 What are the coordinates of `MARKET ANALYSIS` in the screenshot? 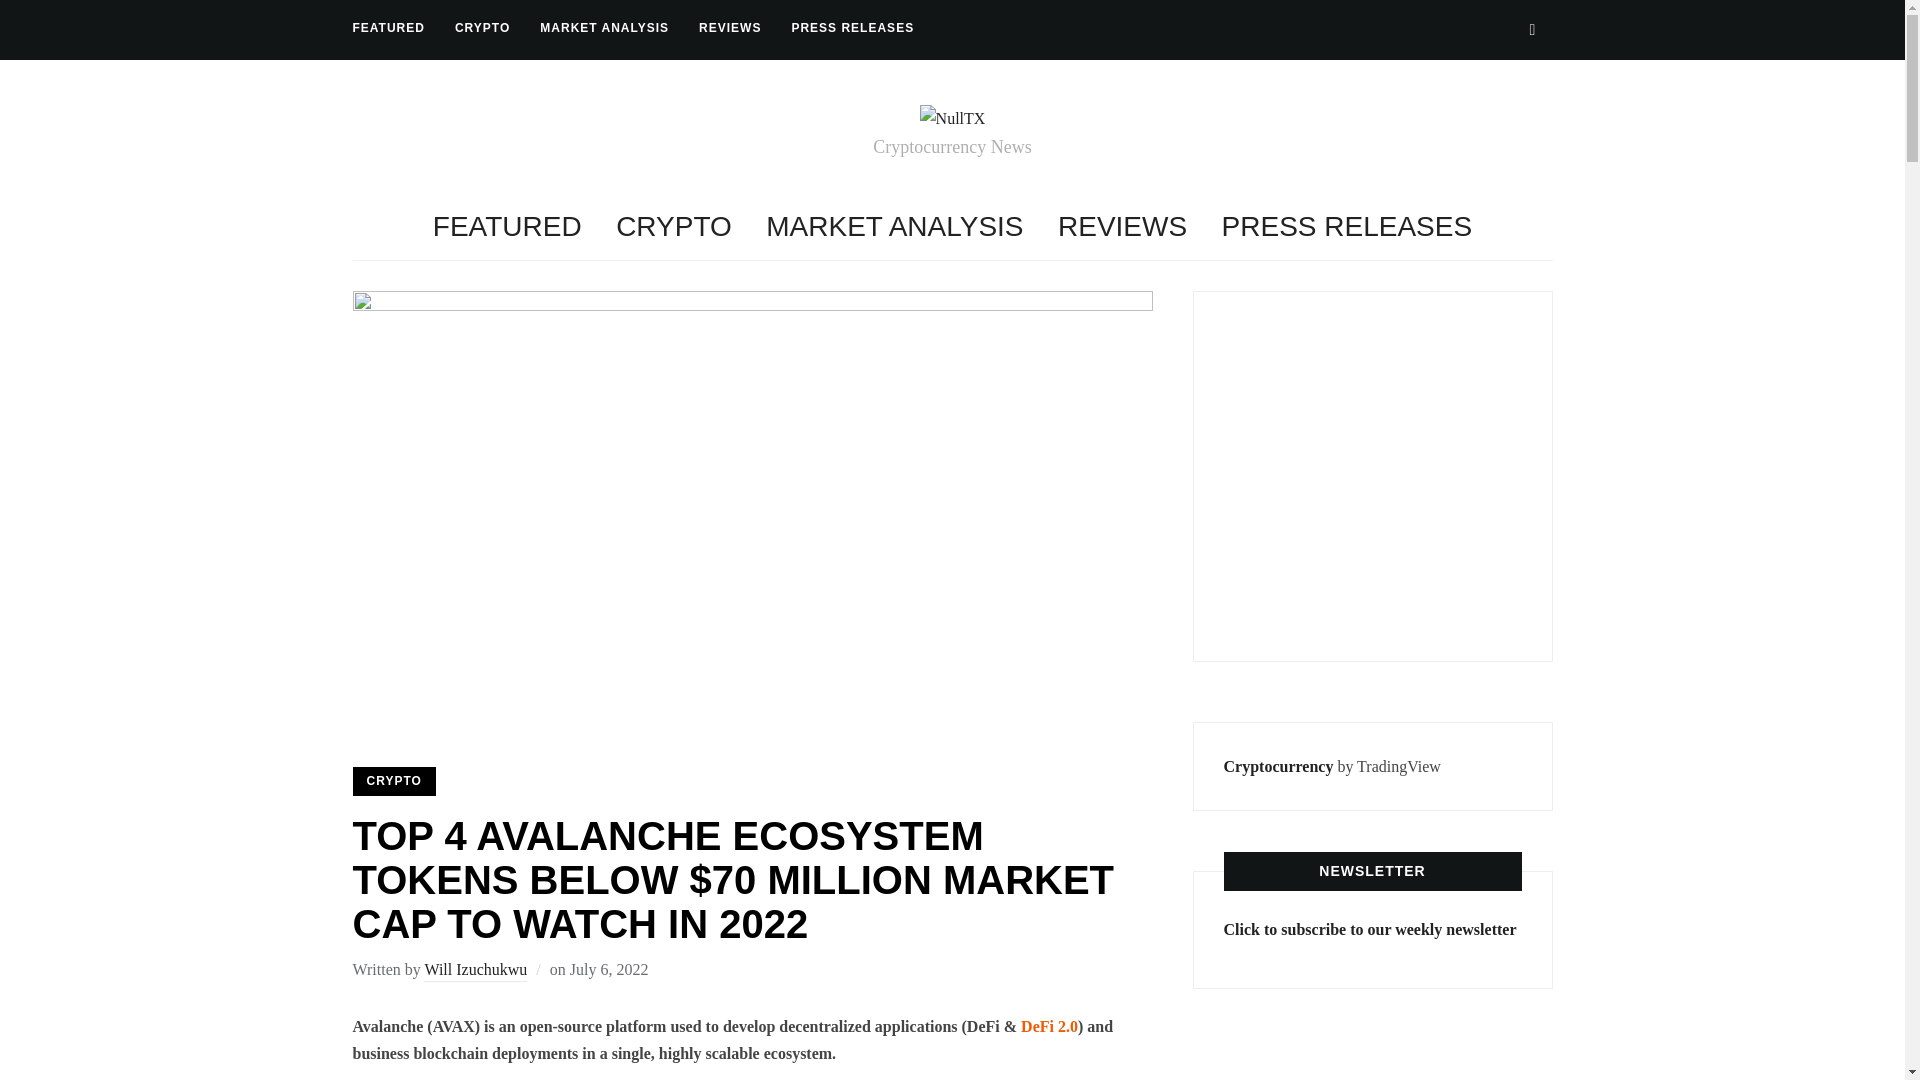 It's located at (604, 28).